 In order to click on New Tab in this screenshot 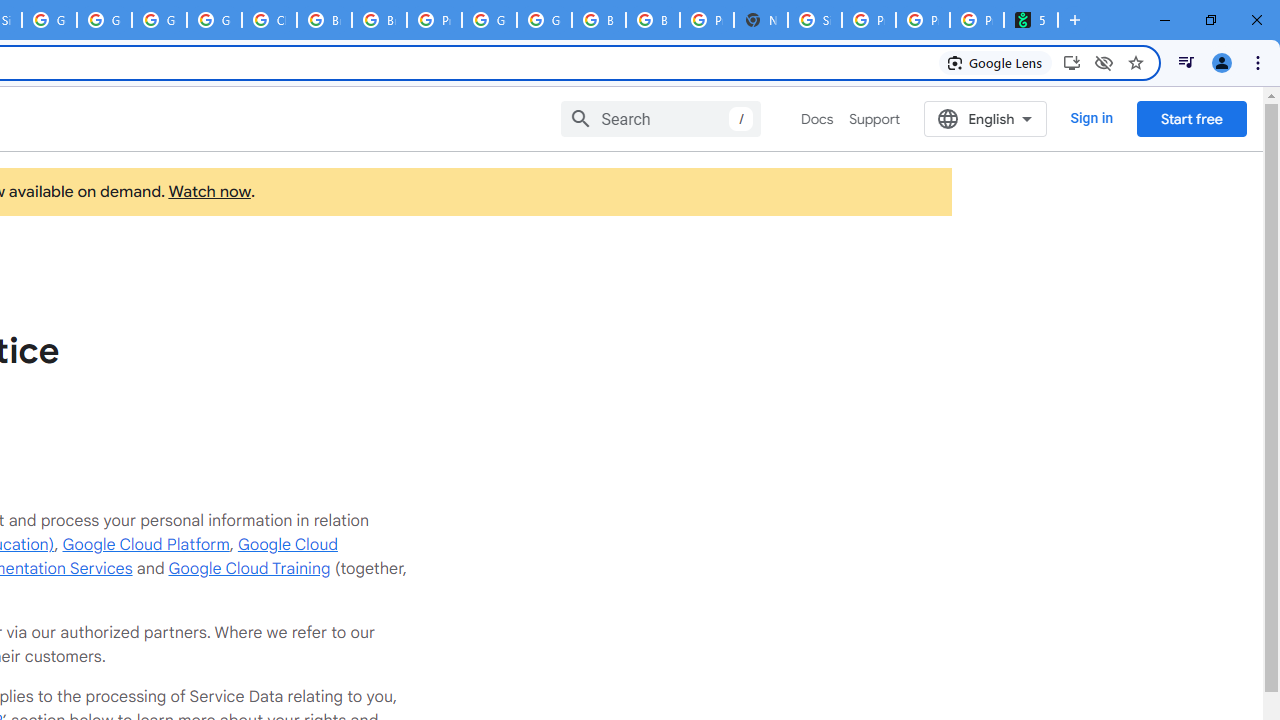, I will do `click(760, 20)`.